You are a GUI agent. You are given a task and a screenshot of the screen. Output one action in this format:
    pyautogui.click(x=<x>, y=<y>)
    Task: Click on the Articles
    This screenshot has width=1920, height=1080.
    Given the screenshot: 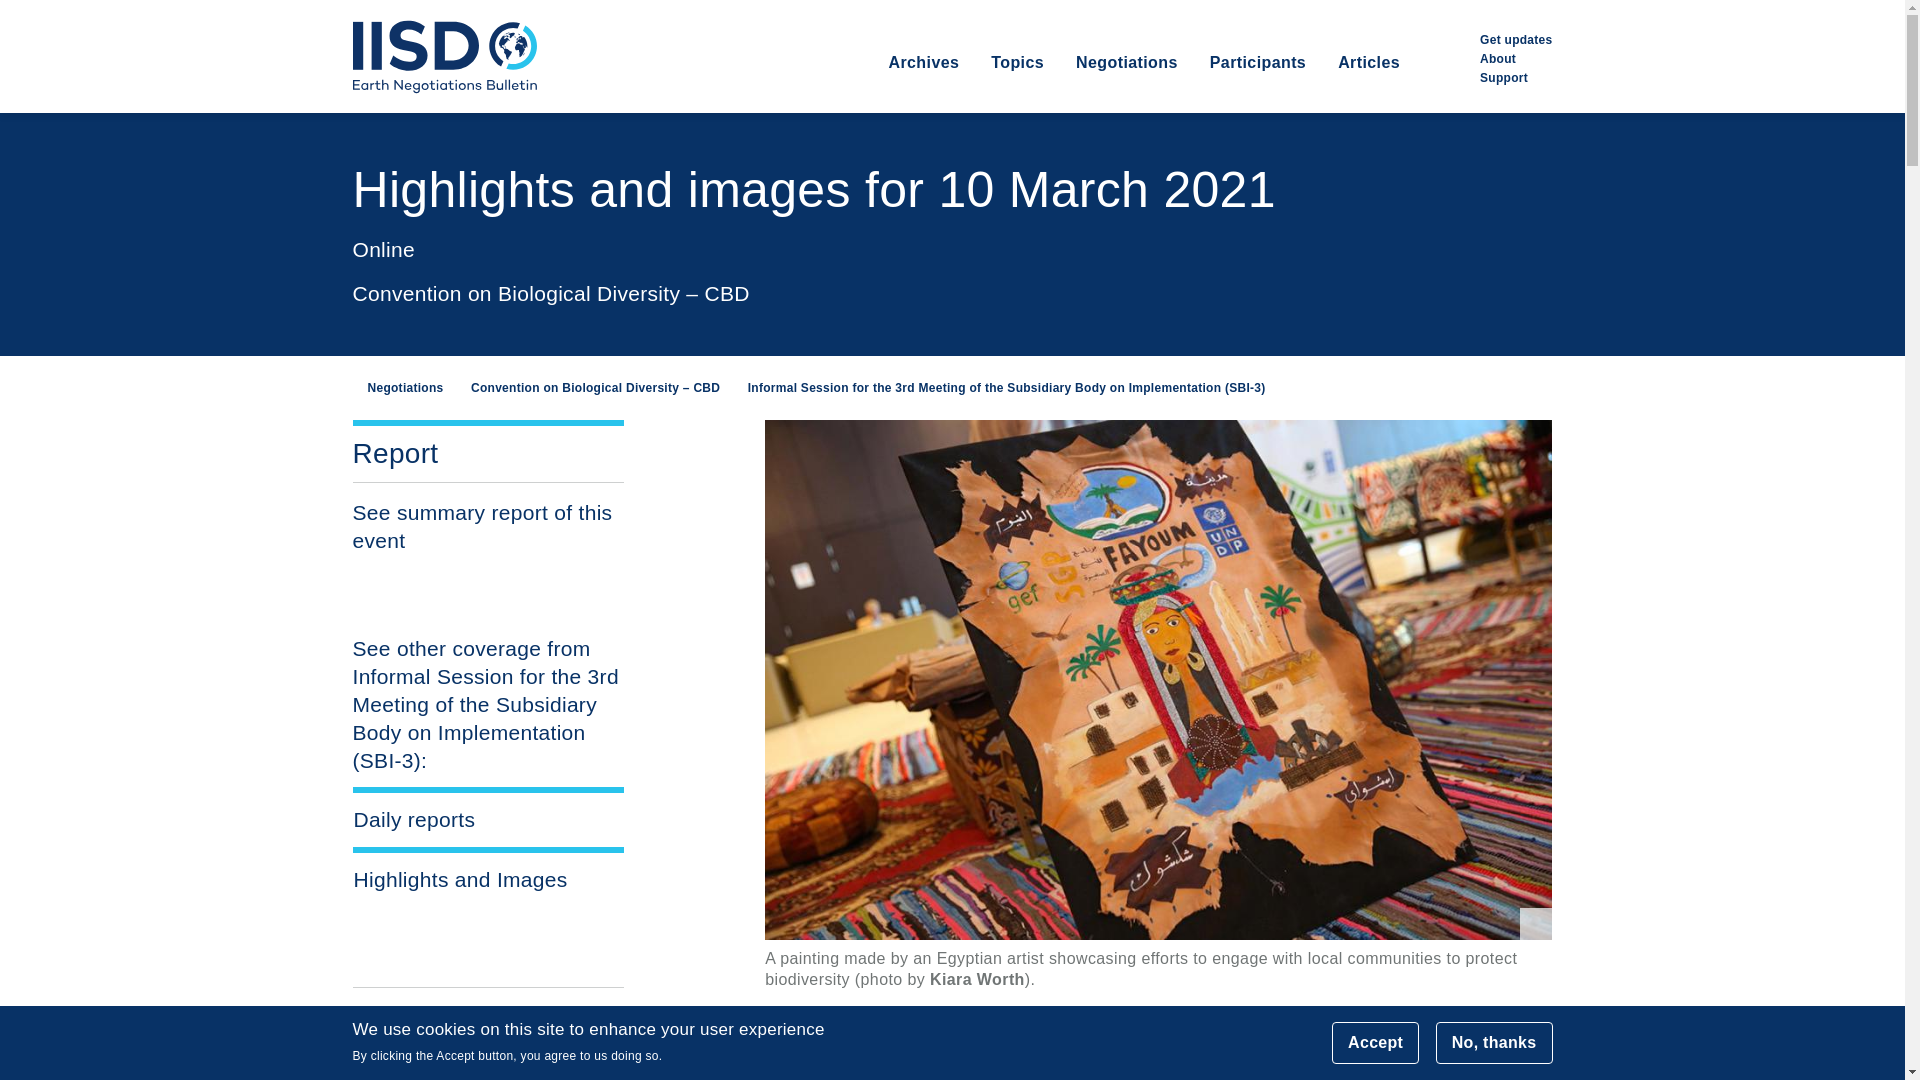 What is the action you would take?
    pyautogui.click(x=1368, y=82)
    